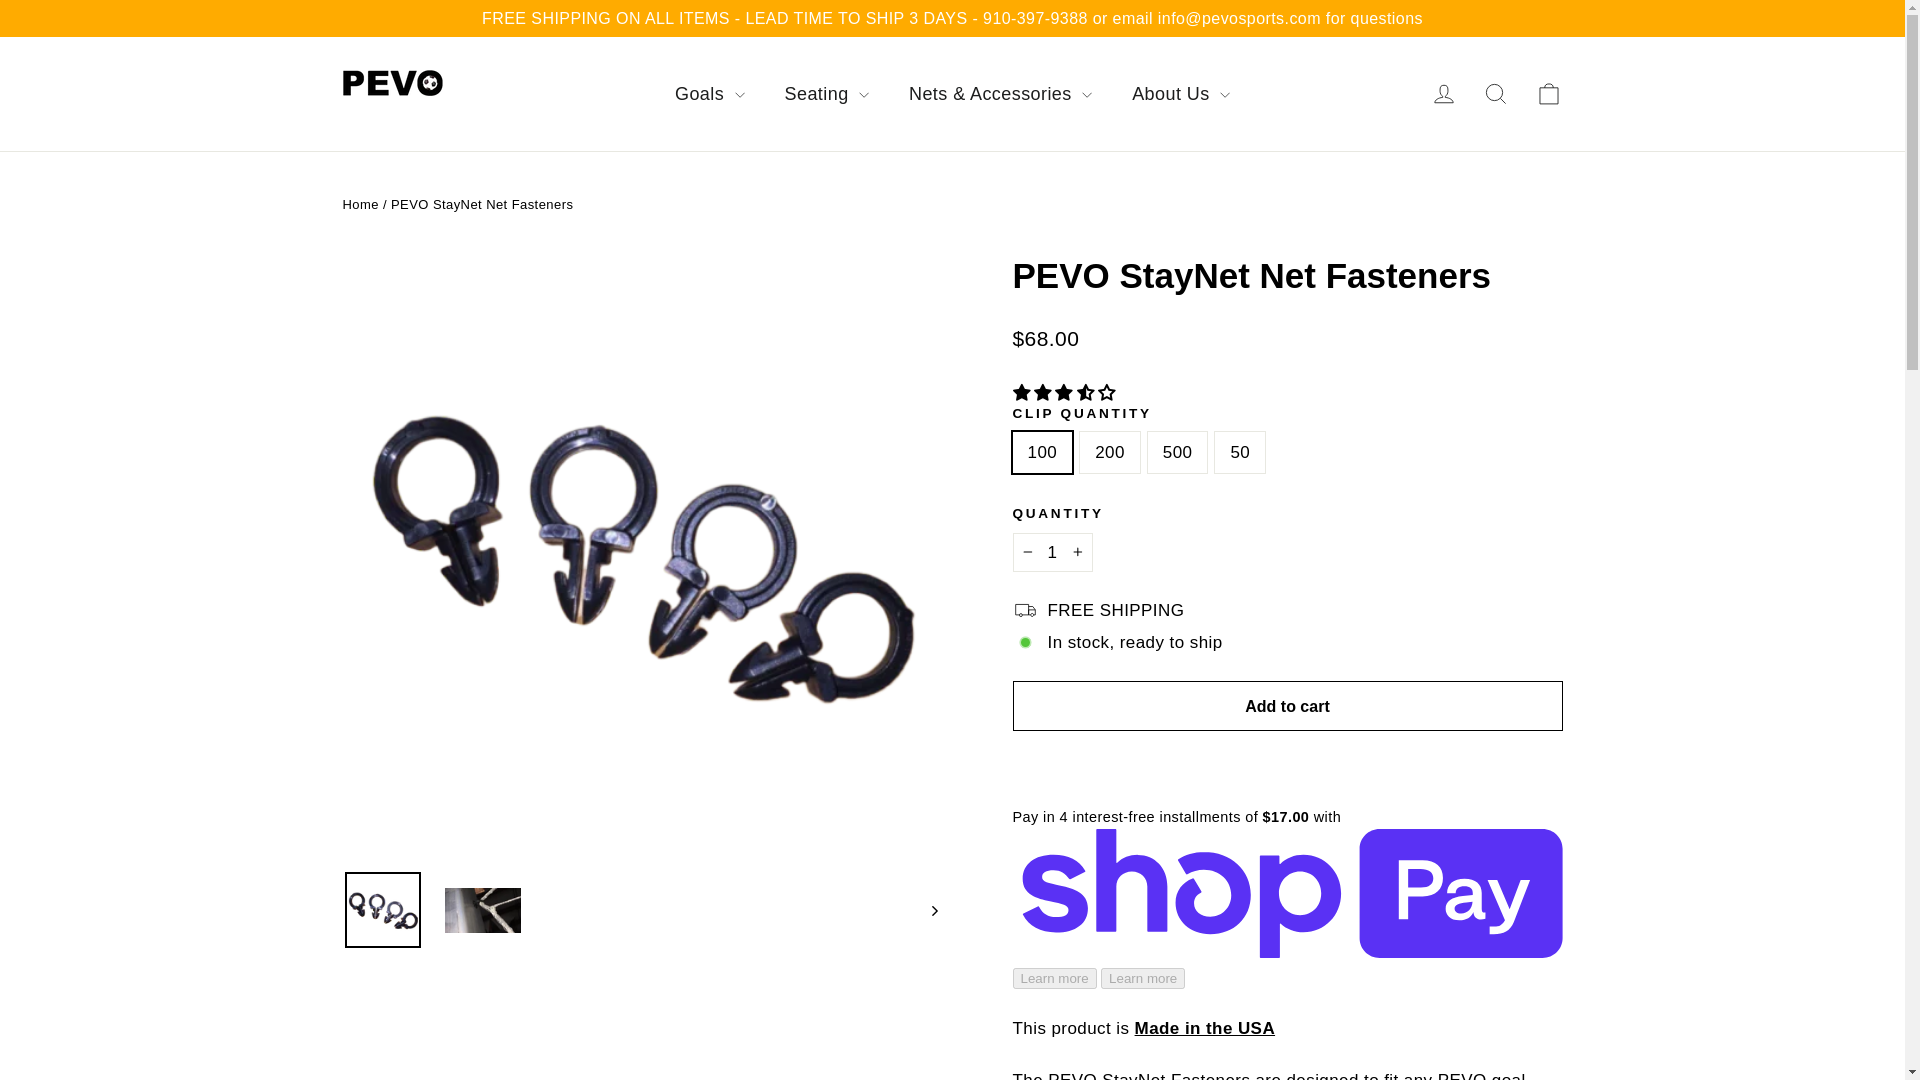 The width and height of the screenshot is (1920, 1080). I want to click on 1, so click(1052, 552).